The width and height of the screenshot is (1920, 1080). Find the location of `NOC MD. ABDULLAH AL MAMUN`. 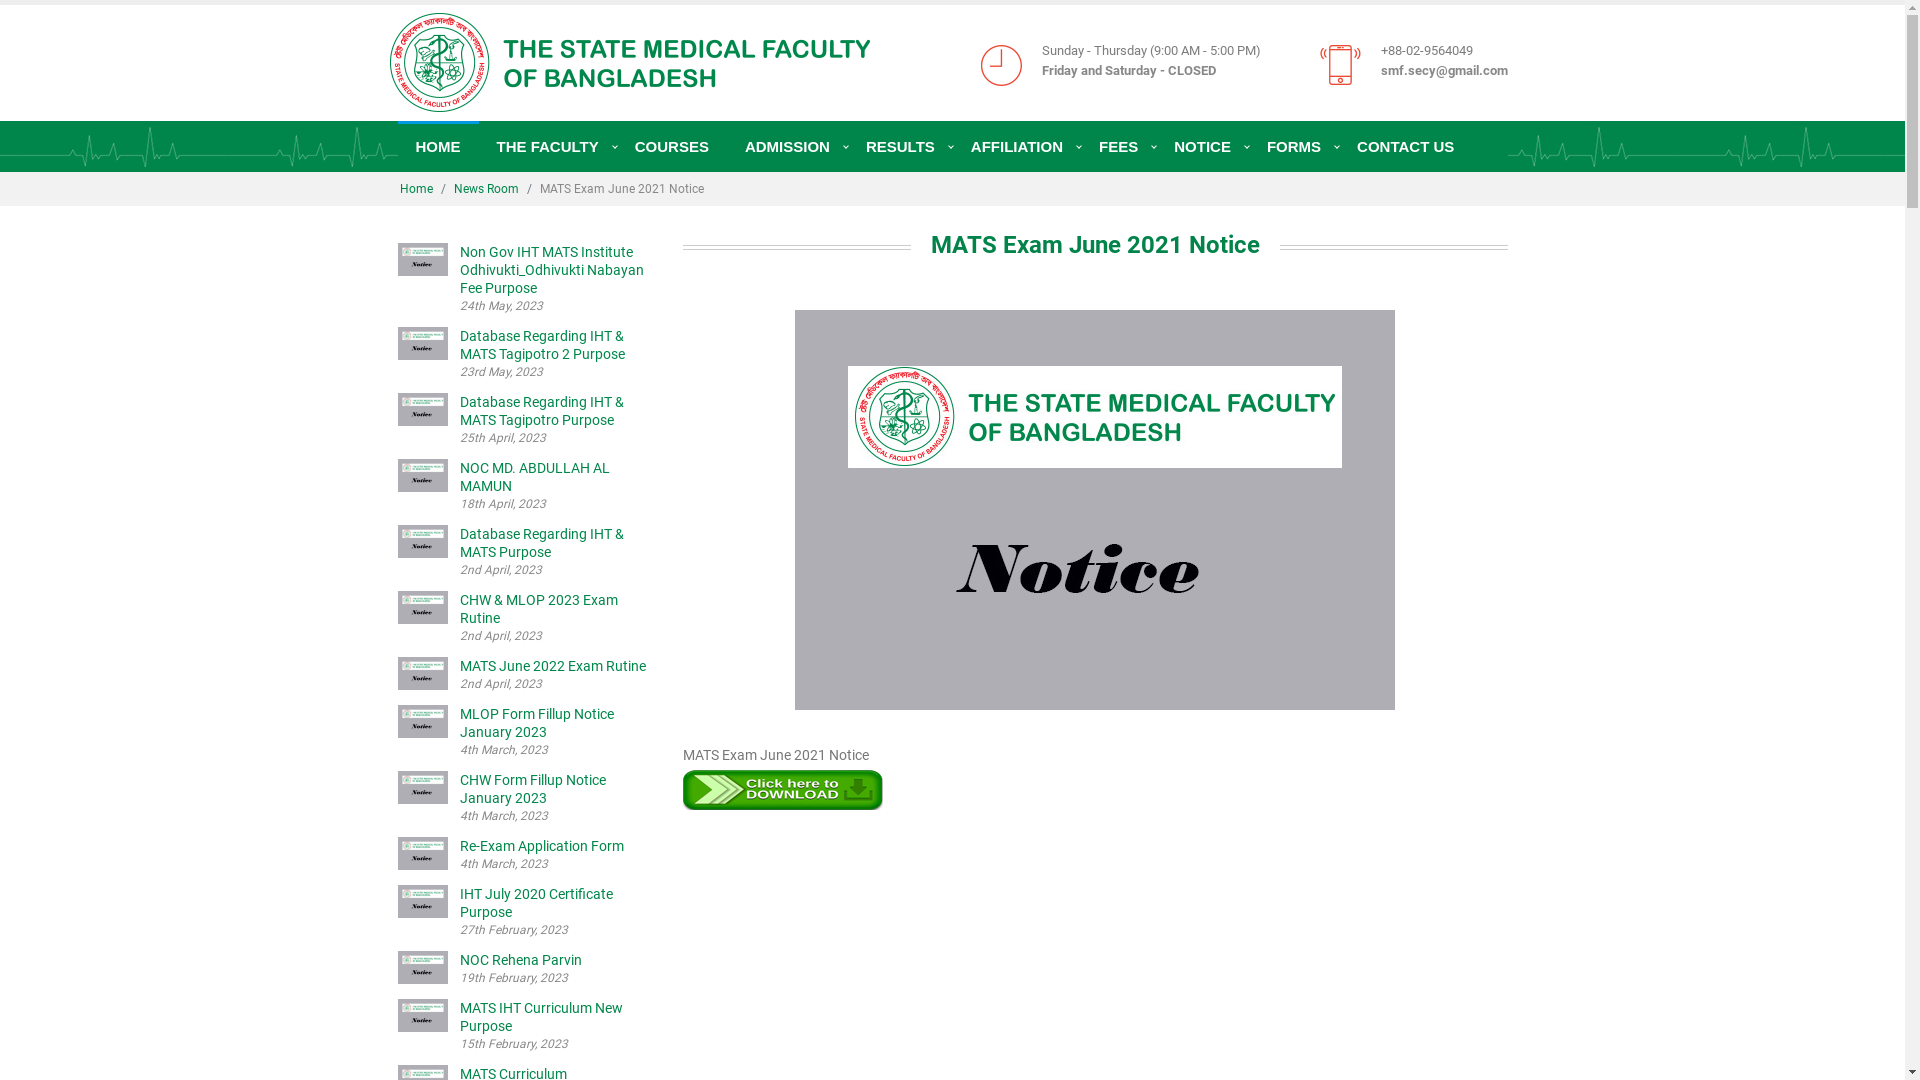

NOC MD. ABDULLAH AL MAMUN is located at coordinates (535, 477).